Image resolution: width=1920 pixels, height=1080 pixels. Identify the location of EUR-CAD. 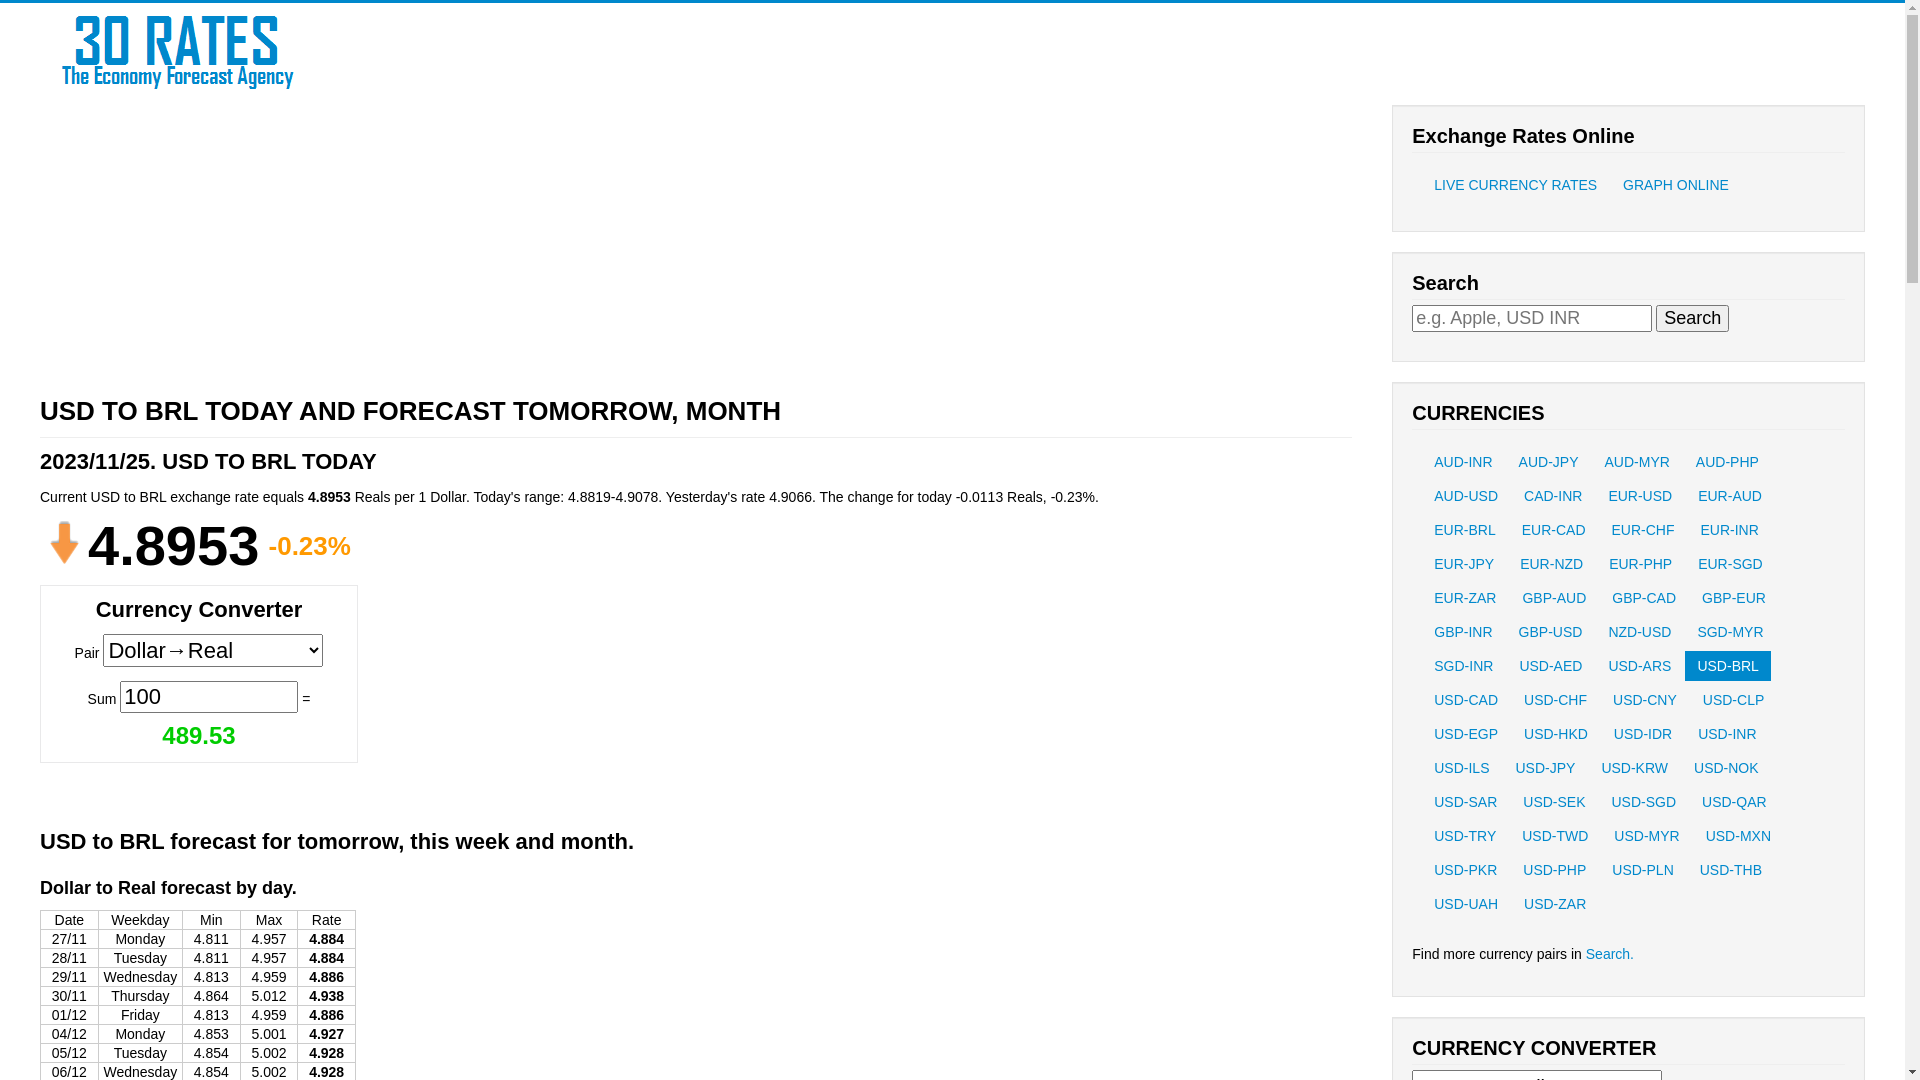
(1554, 530).